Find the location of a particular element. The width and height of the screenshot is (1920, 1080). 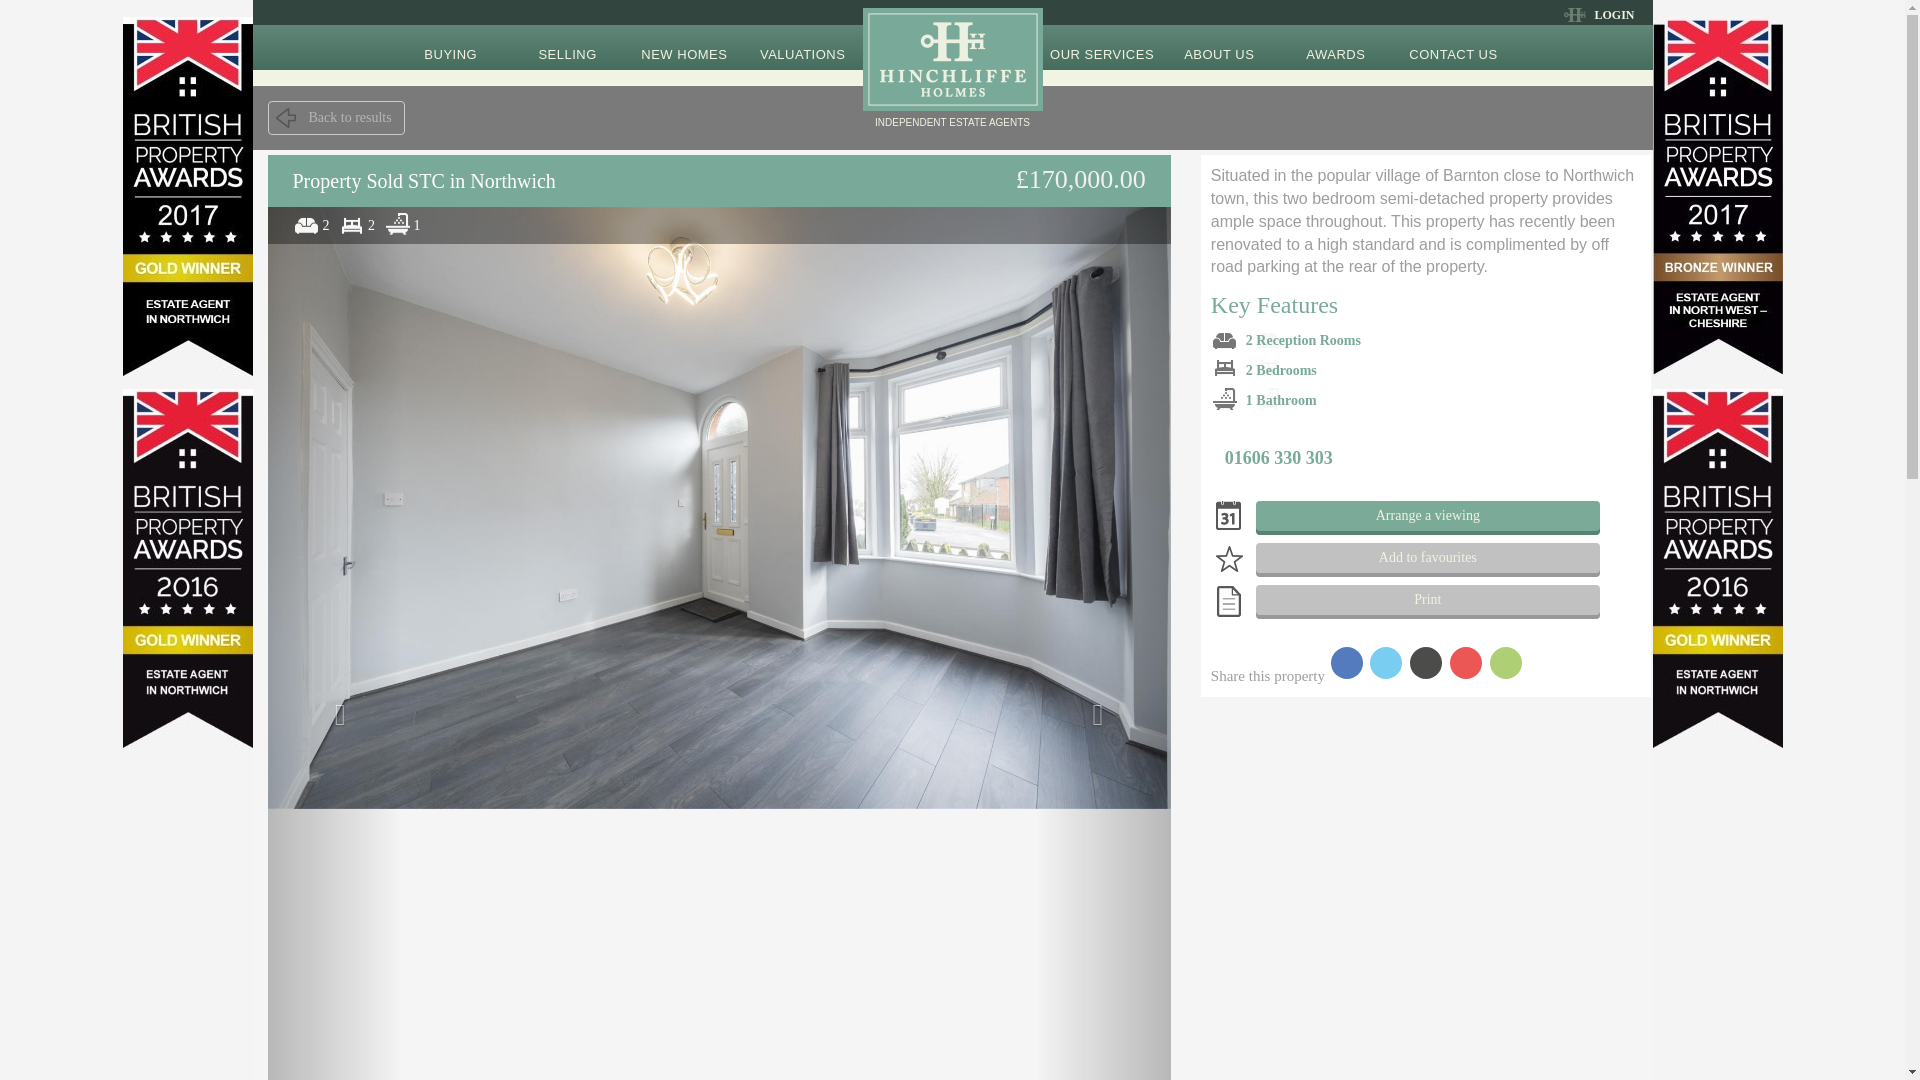

OUR SERVICES is located at coordinates (1102, 47).